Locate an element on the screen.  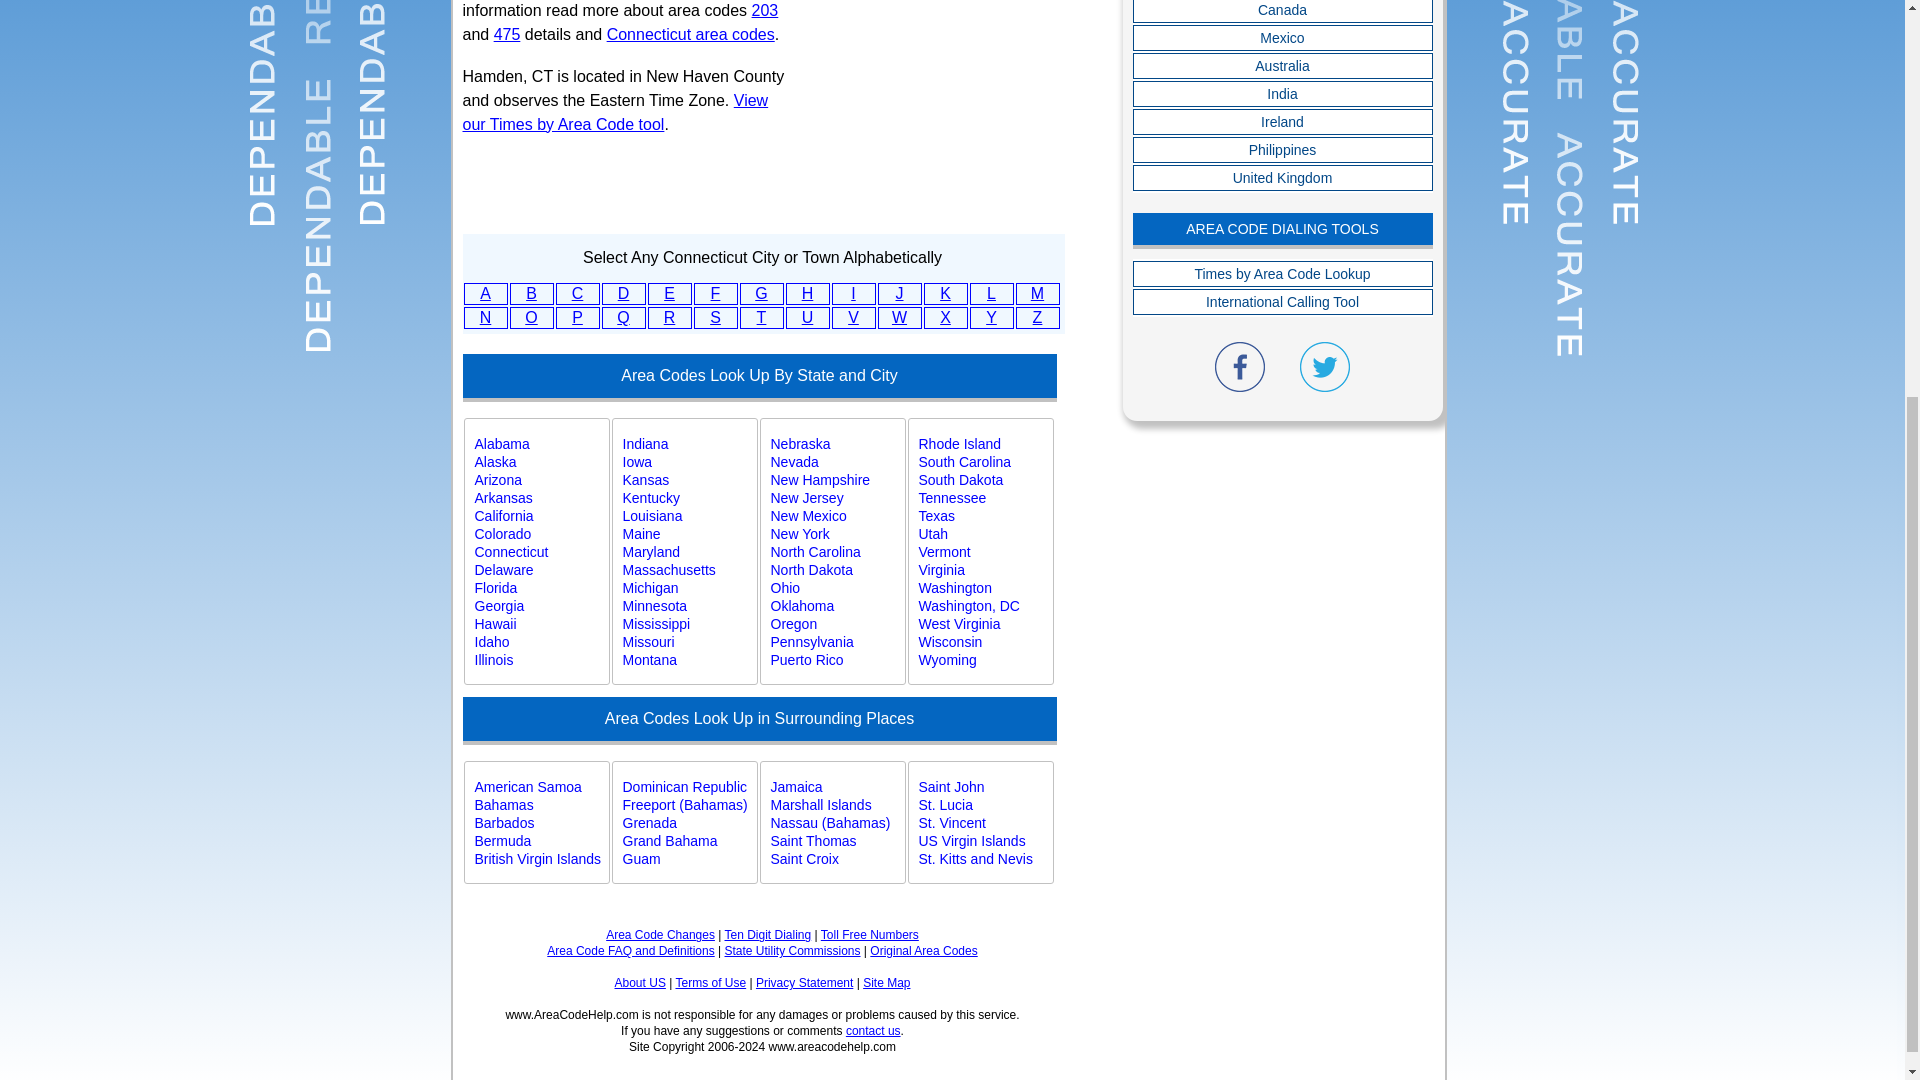
Connecticut area codes is located at coordinates (690, 34).